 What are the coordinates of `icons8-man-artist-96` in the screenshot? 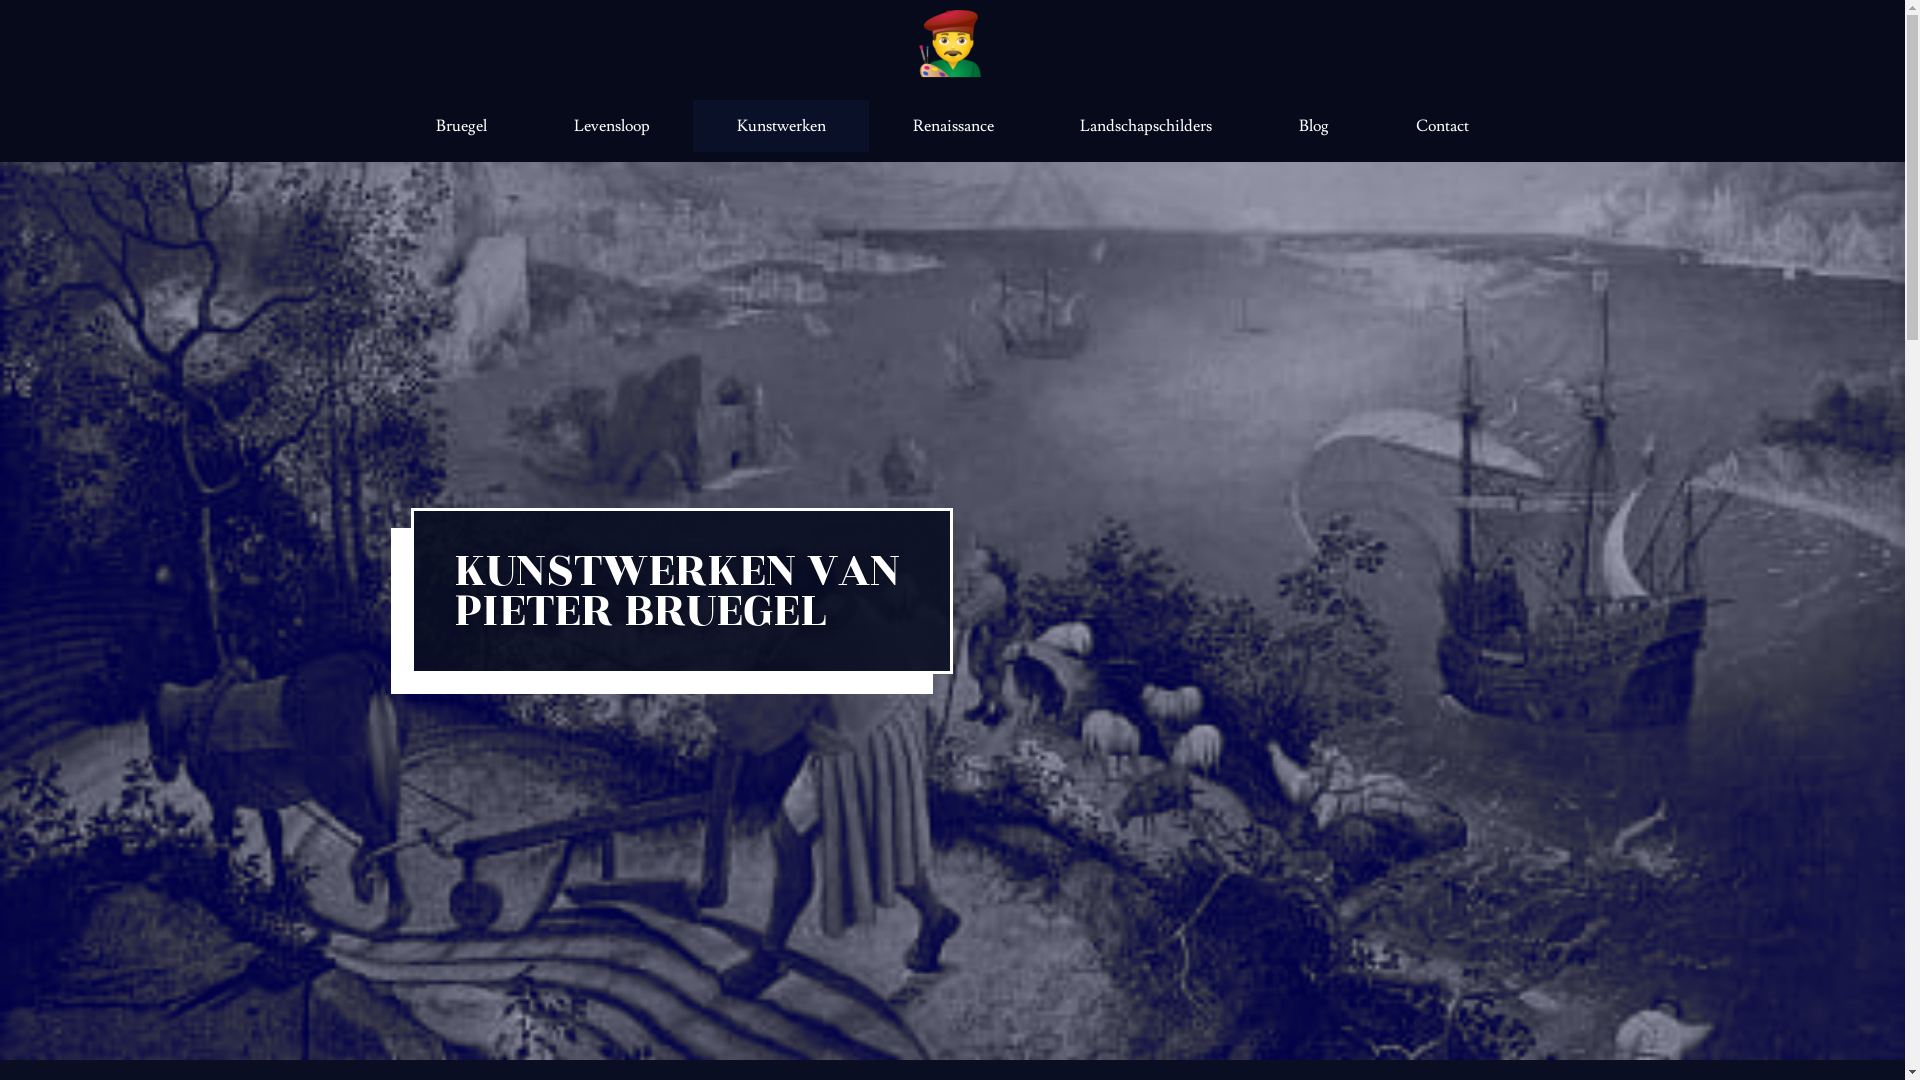 It's located at (952, 45).